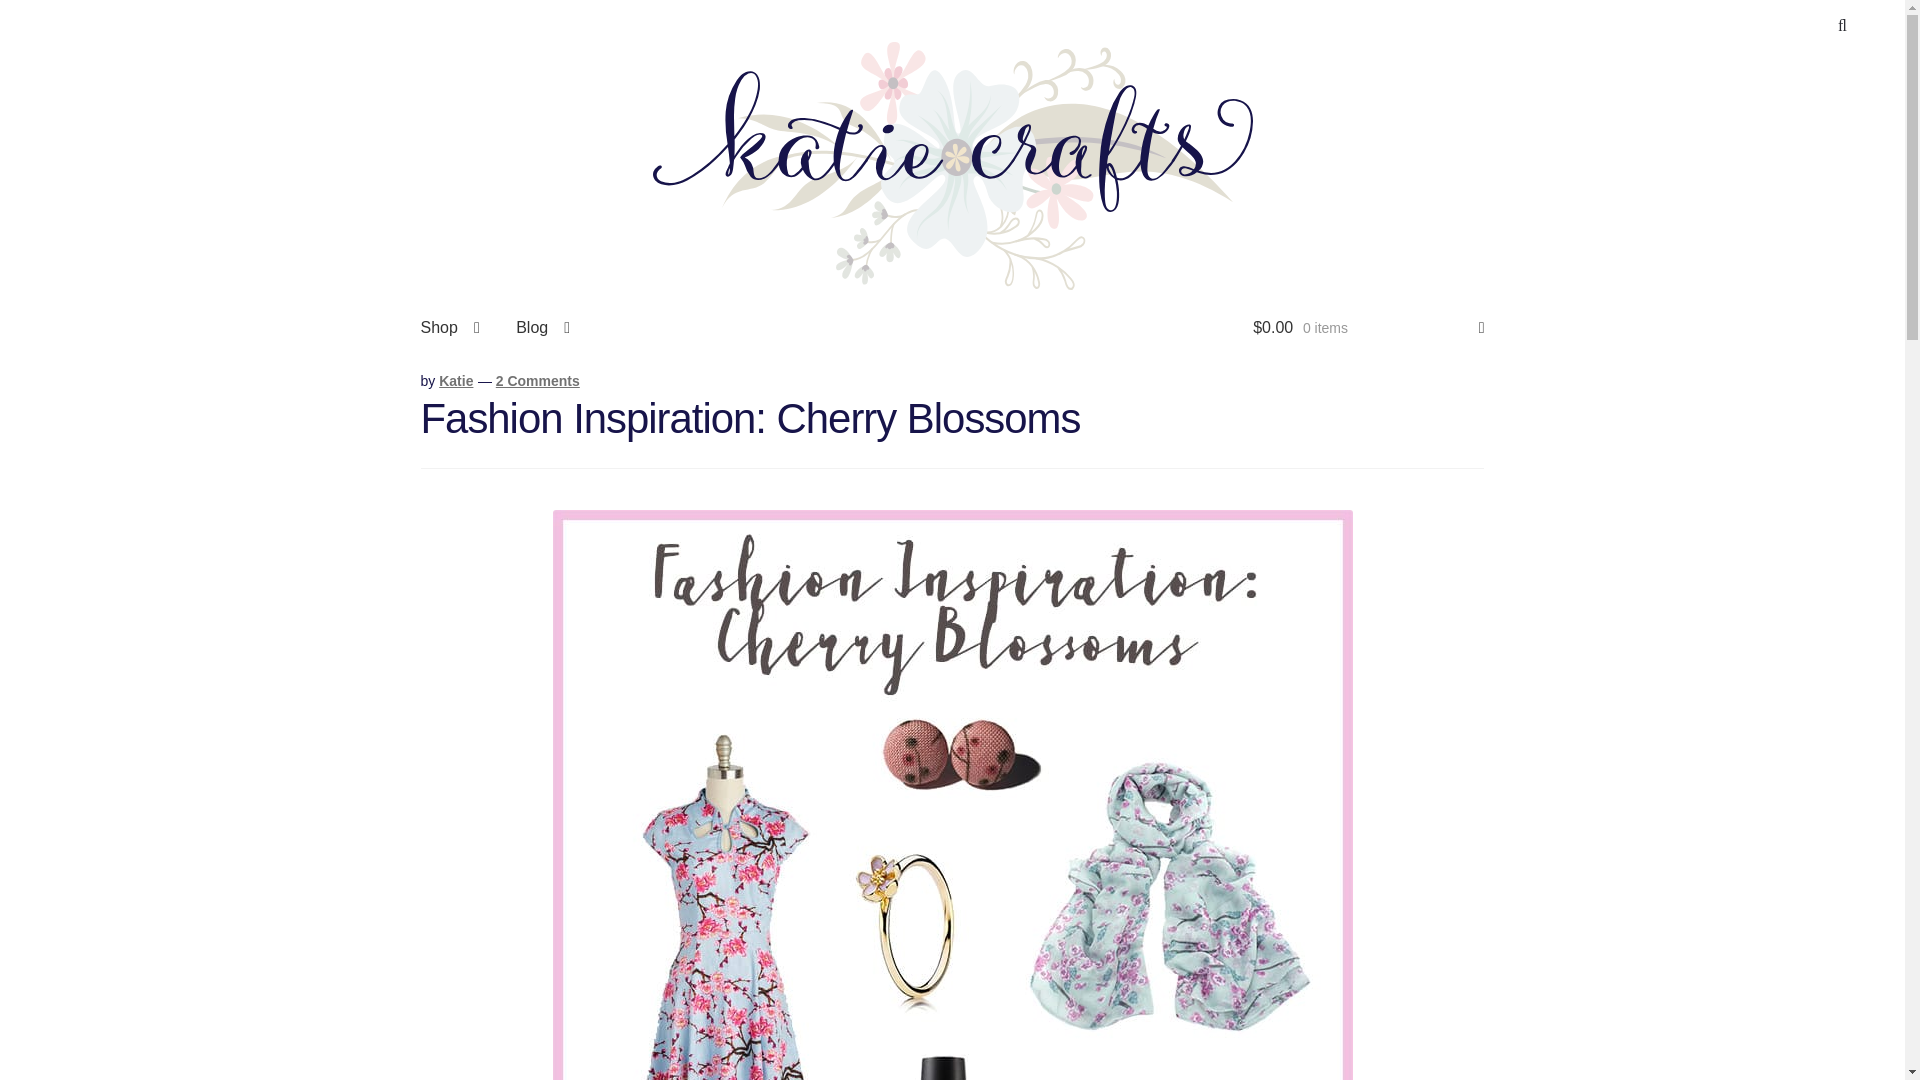  I want to click on View your shopping cart, so click(1368, 329).